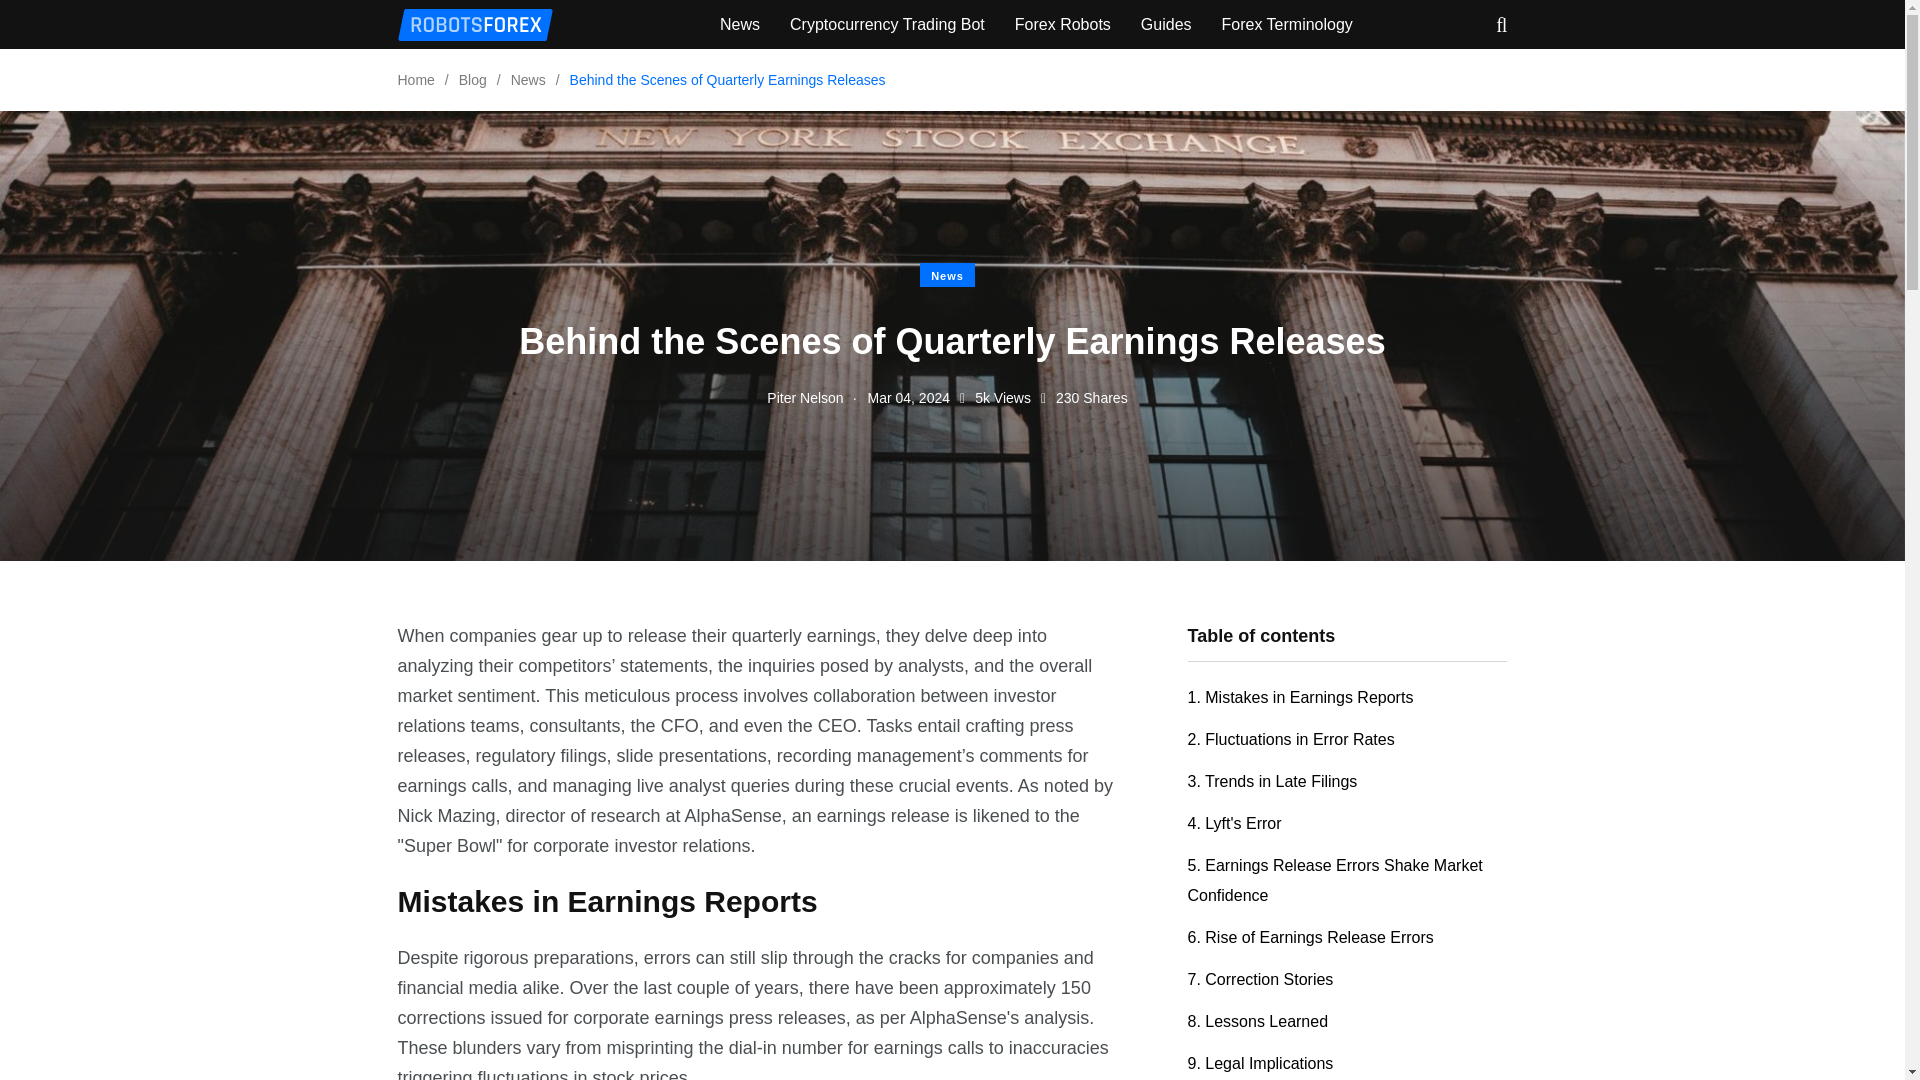 This screenshot has width=1920, height=1080. Describe the element at coordinates (1292, 740) in the screenshot. I see `2. Fluctuations in Error Rates` at that location.